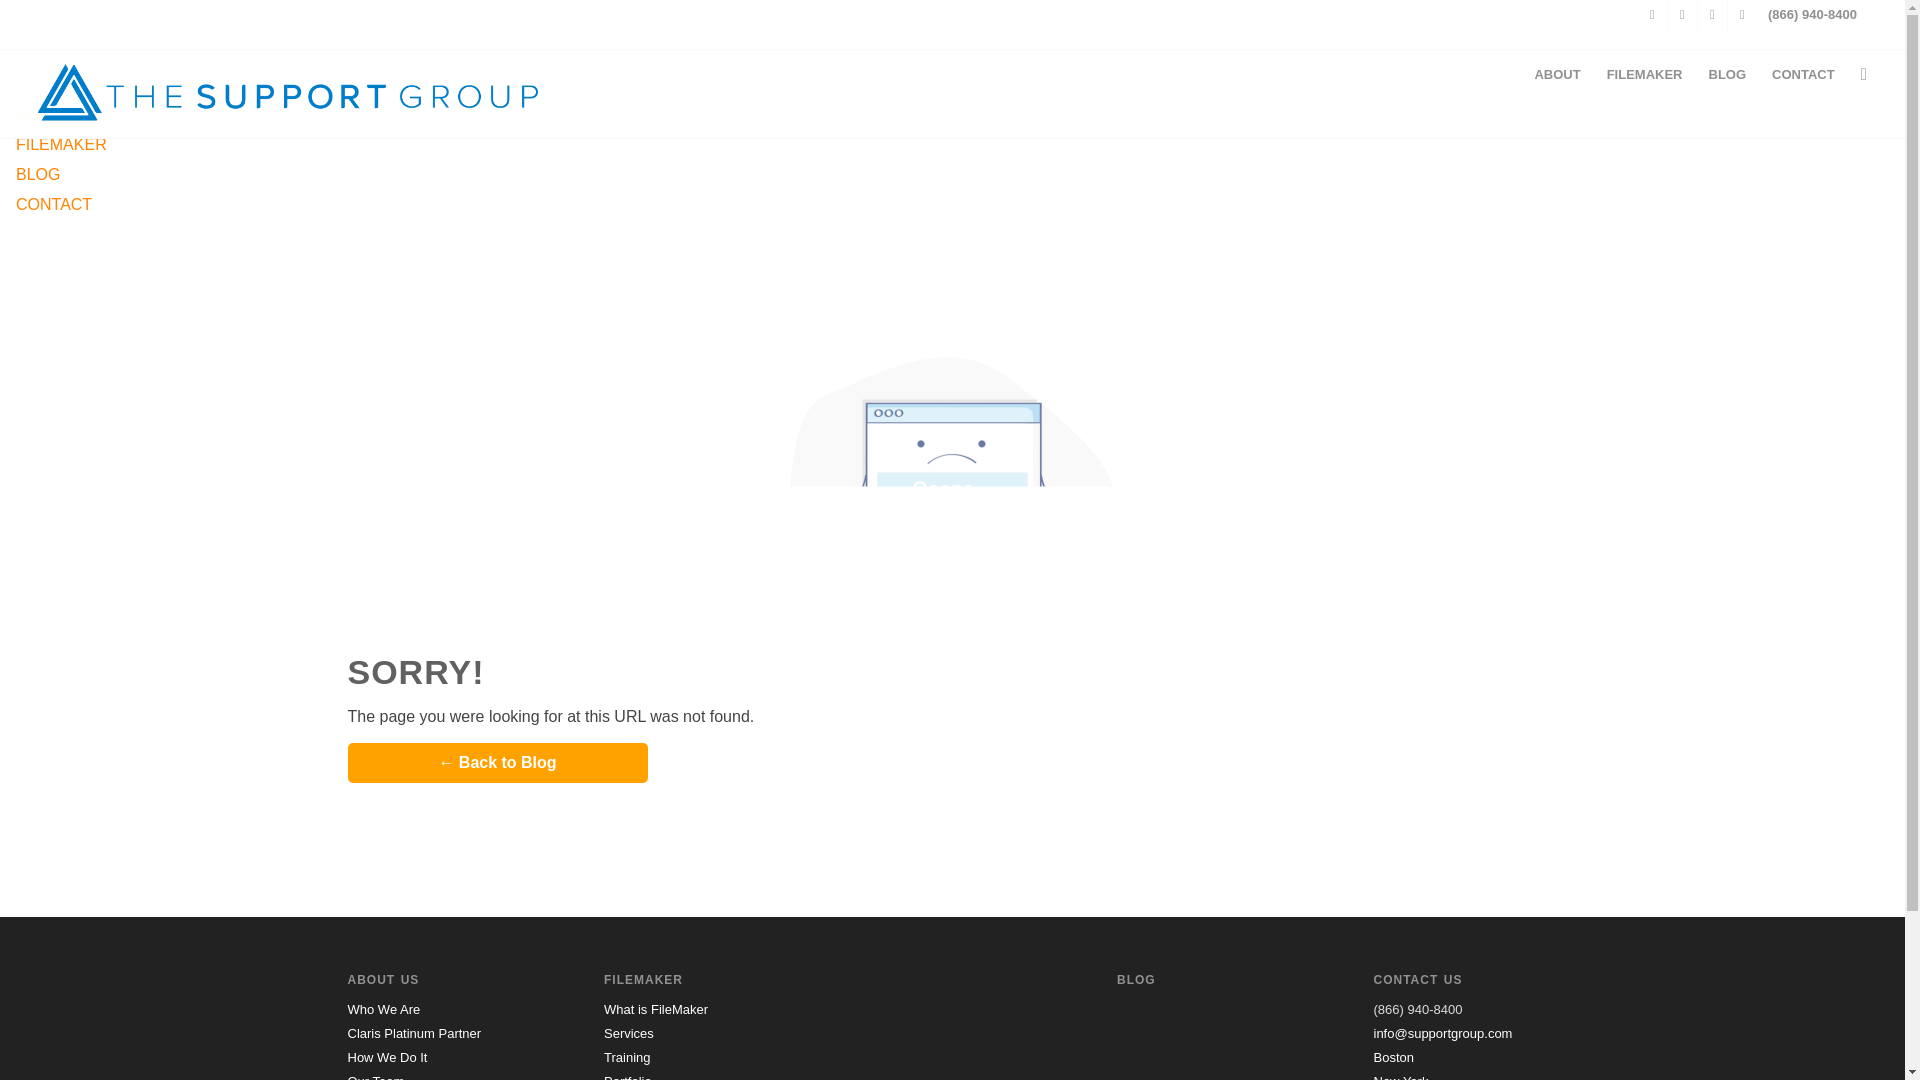 The image size is (1920, 1080). What do you see at coordinates (1644, 74) in the screenshot?
I see `FILEMAKER` at bounding box center [1644, 74].